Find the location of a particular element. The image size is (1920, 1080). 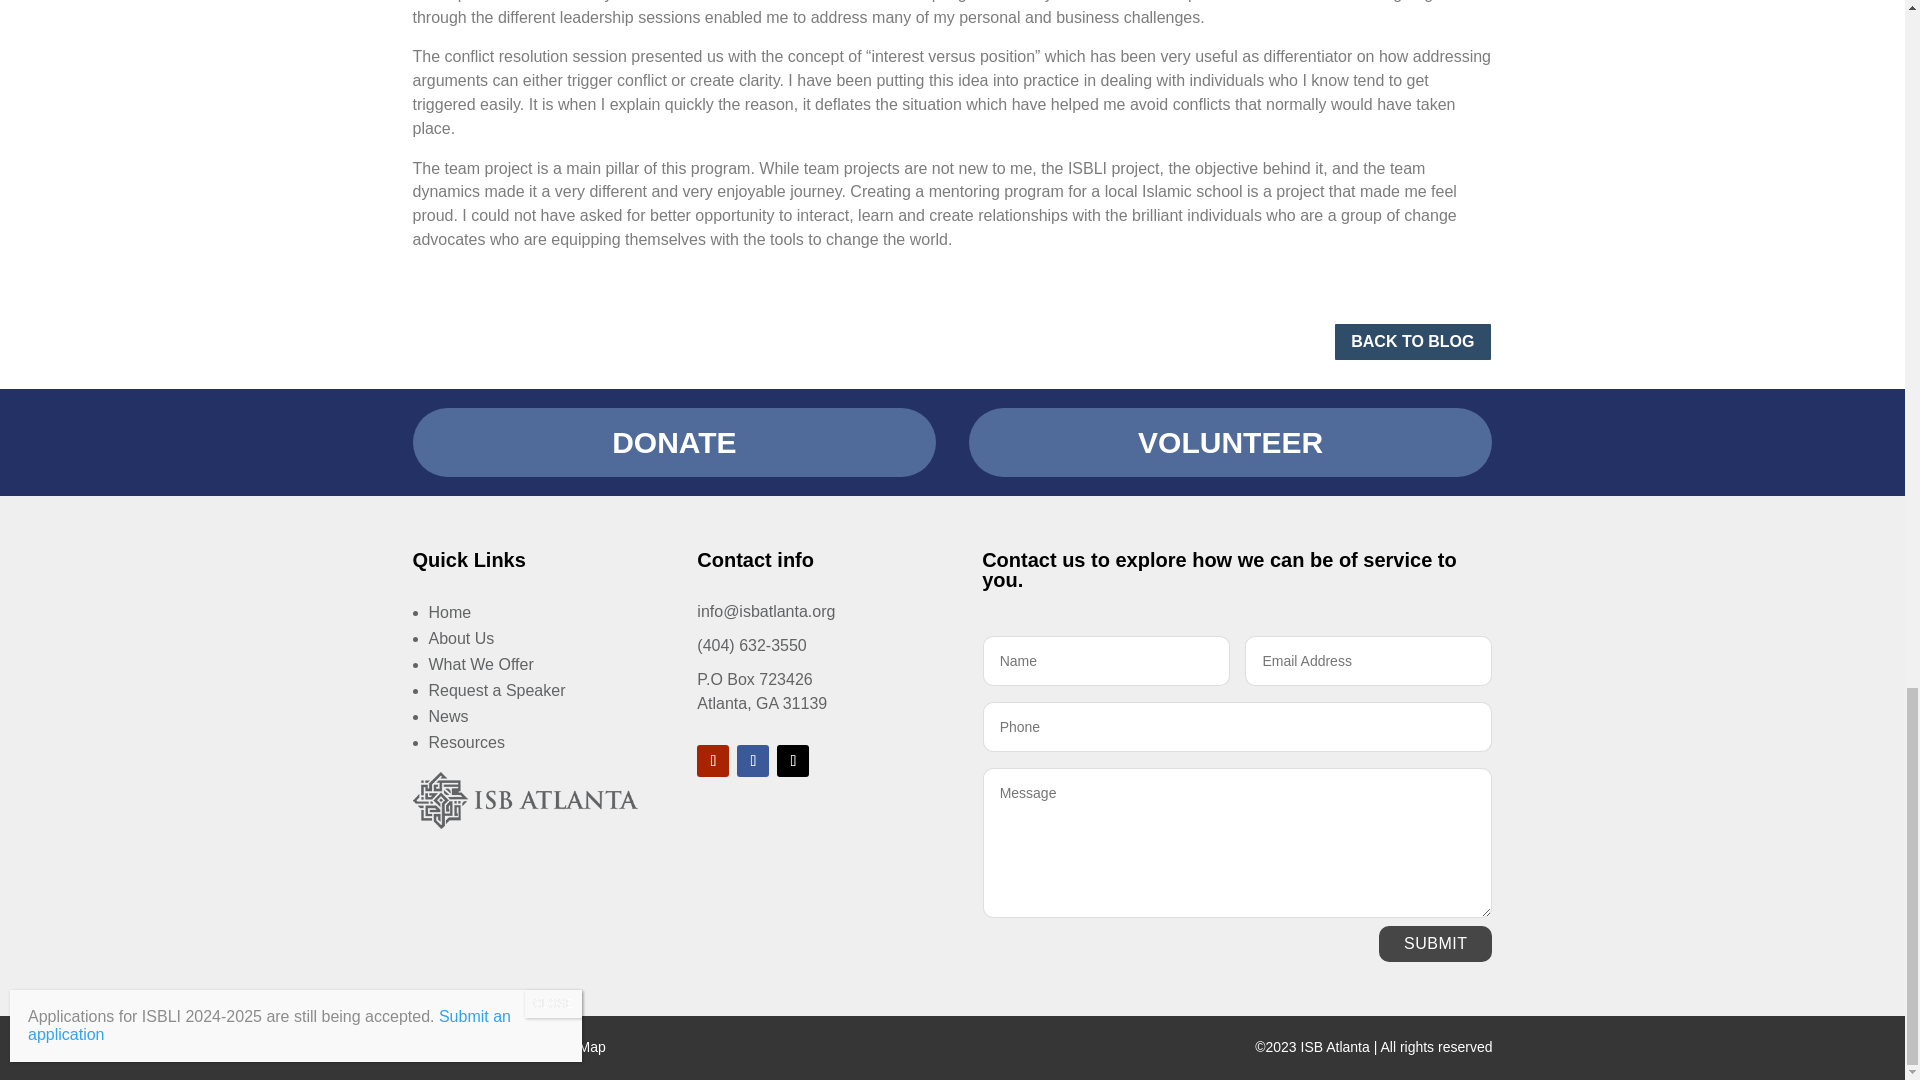

Follow on Youtube is located at coordinates (712, 760).